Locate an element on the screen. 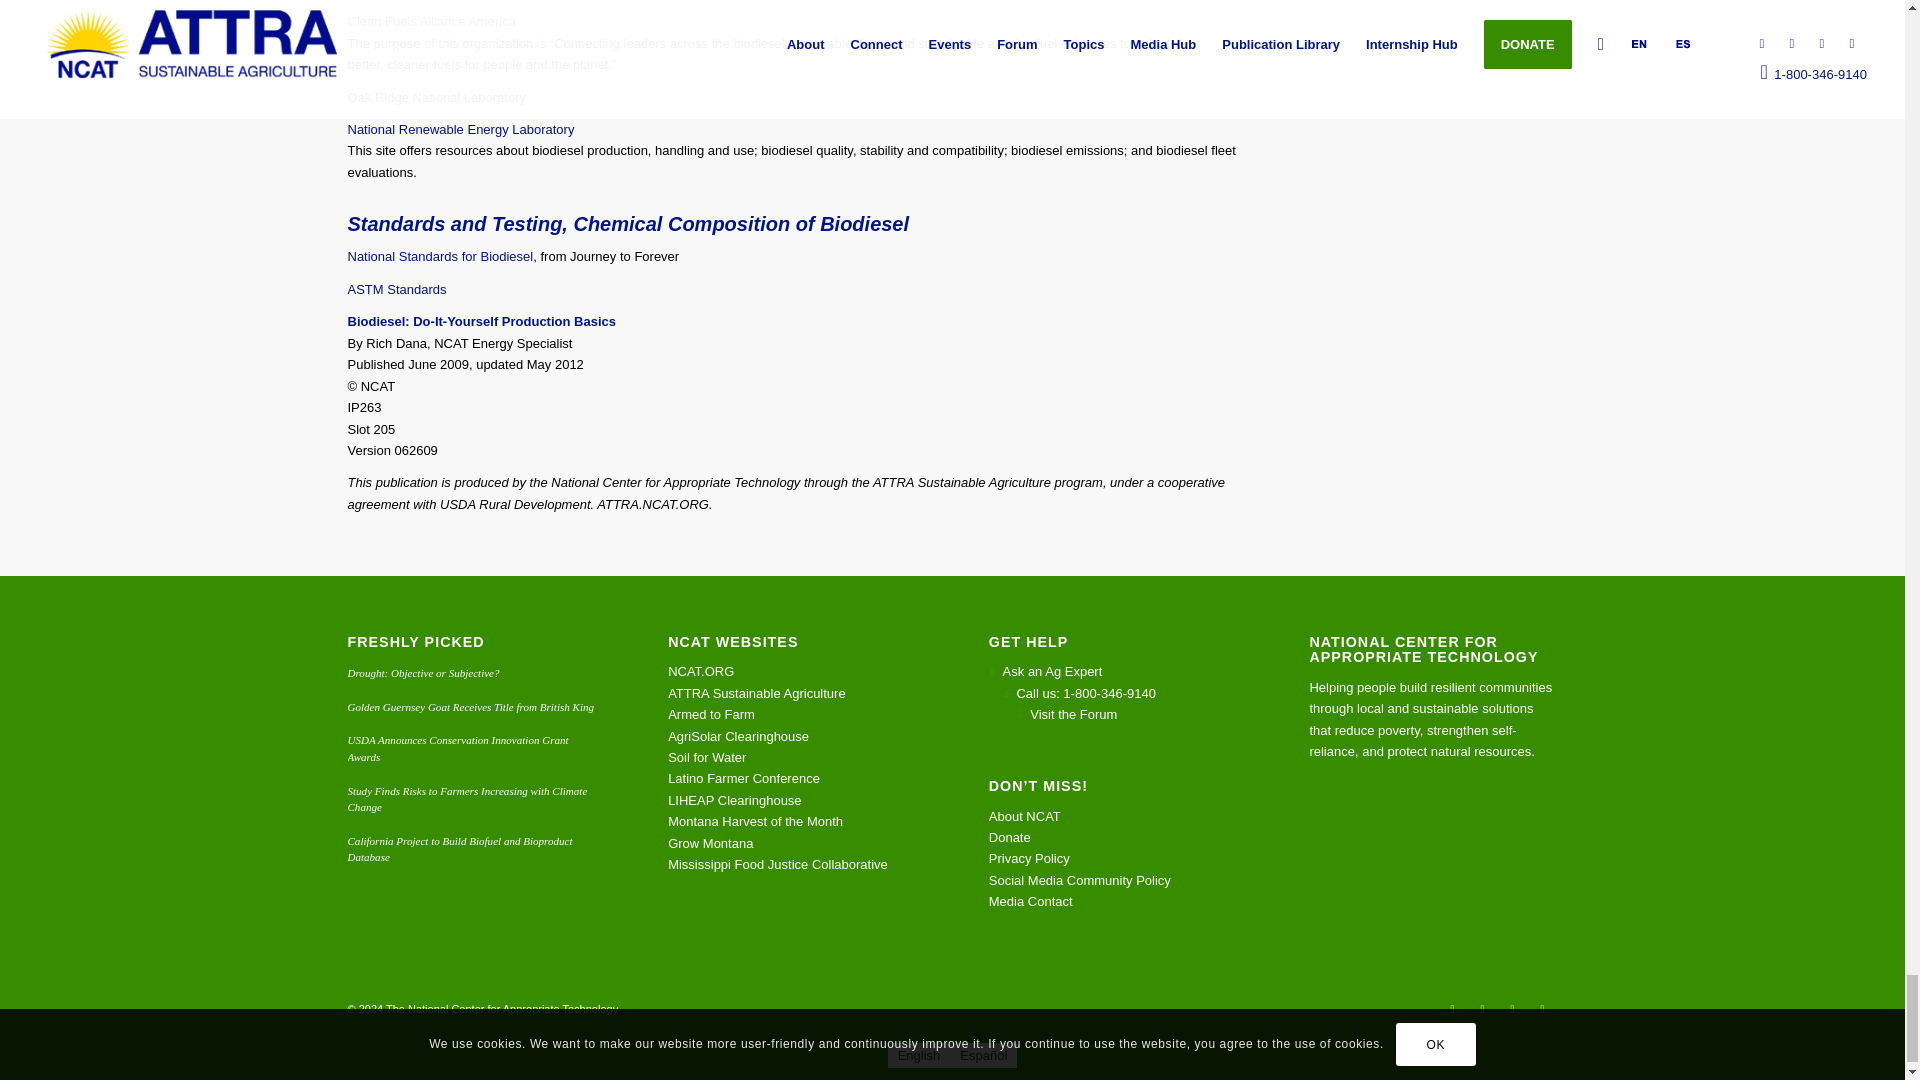 The image size is (1920, 1080). Facebook is located at coordinates (1512, 1008).